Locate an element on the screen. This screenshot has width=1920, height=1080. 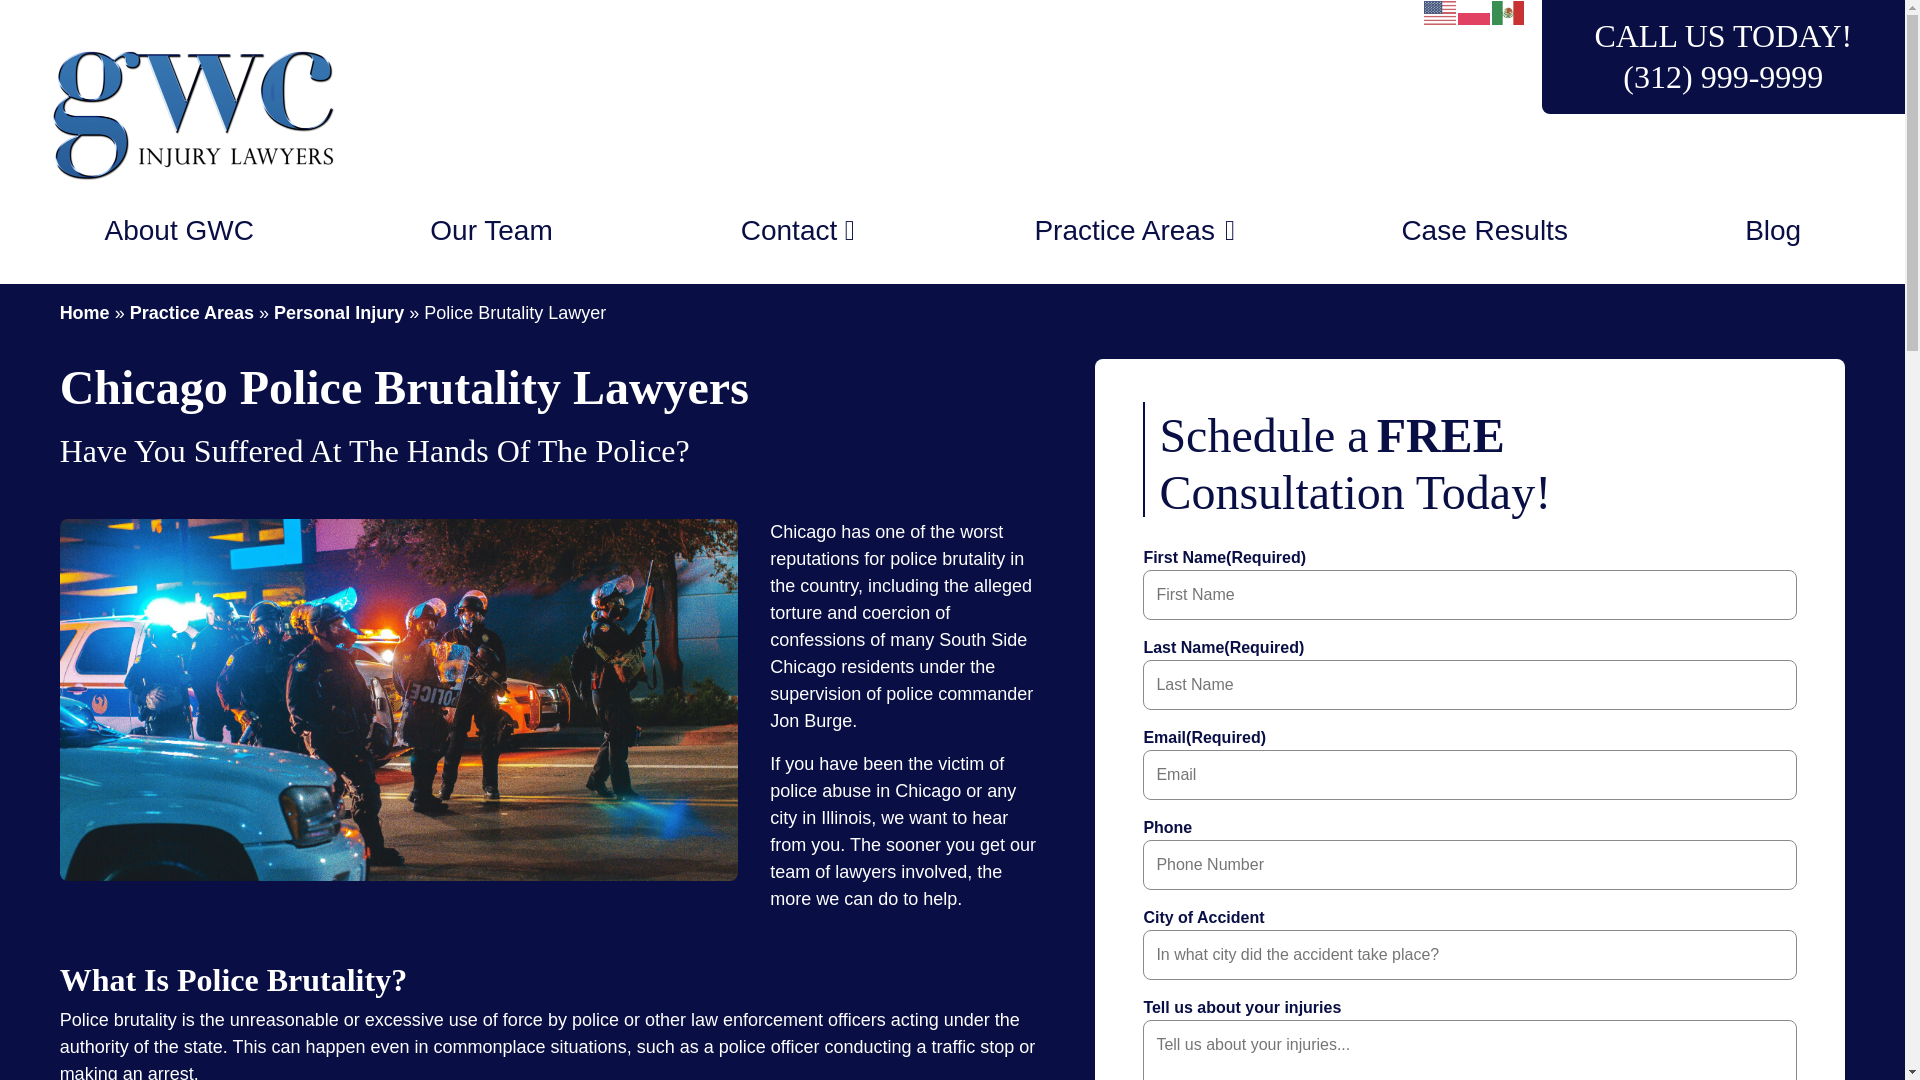
English is located at coordinates (1440, 12).